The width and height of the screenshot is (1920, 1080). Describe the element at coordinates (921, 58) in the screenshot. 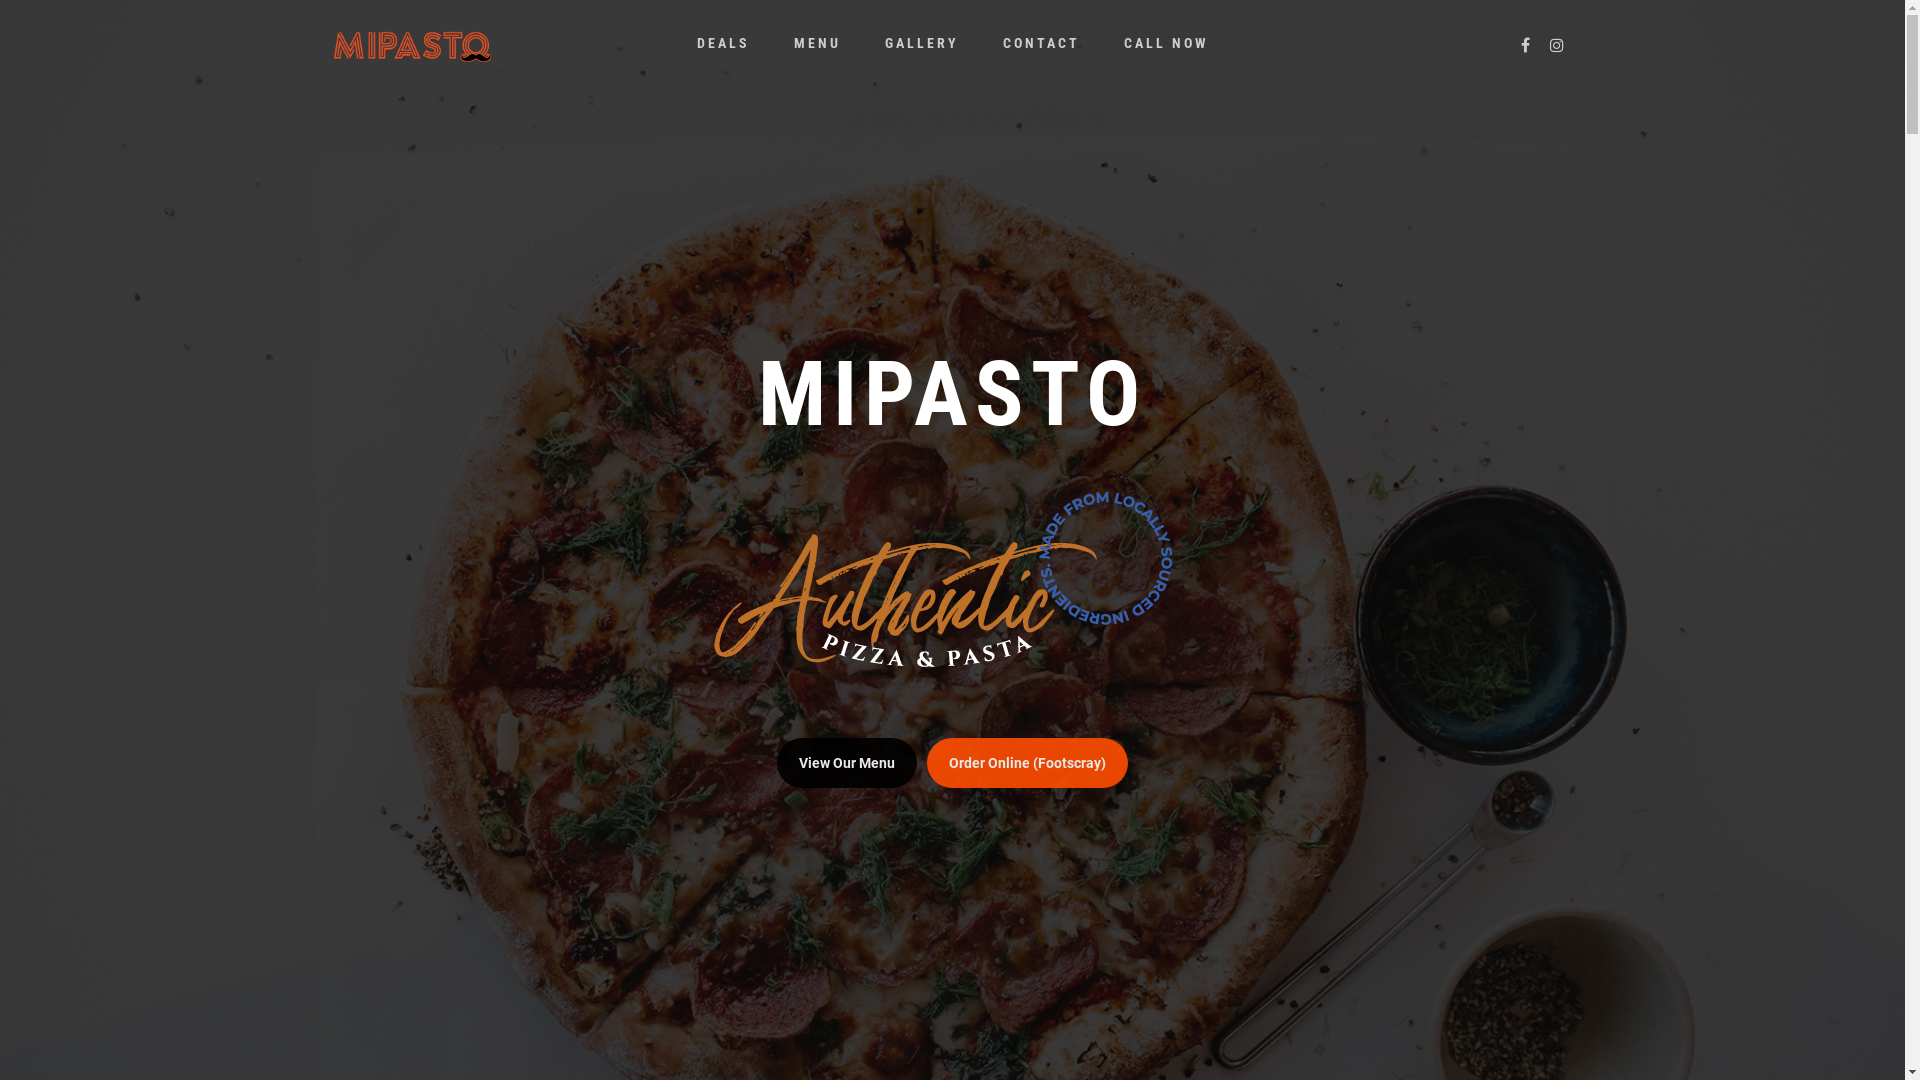

I see `GALLERY` at that location.